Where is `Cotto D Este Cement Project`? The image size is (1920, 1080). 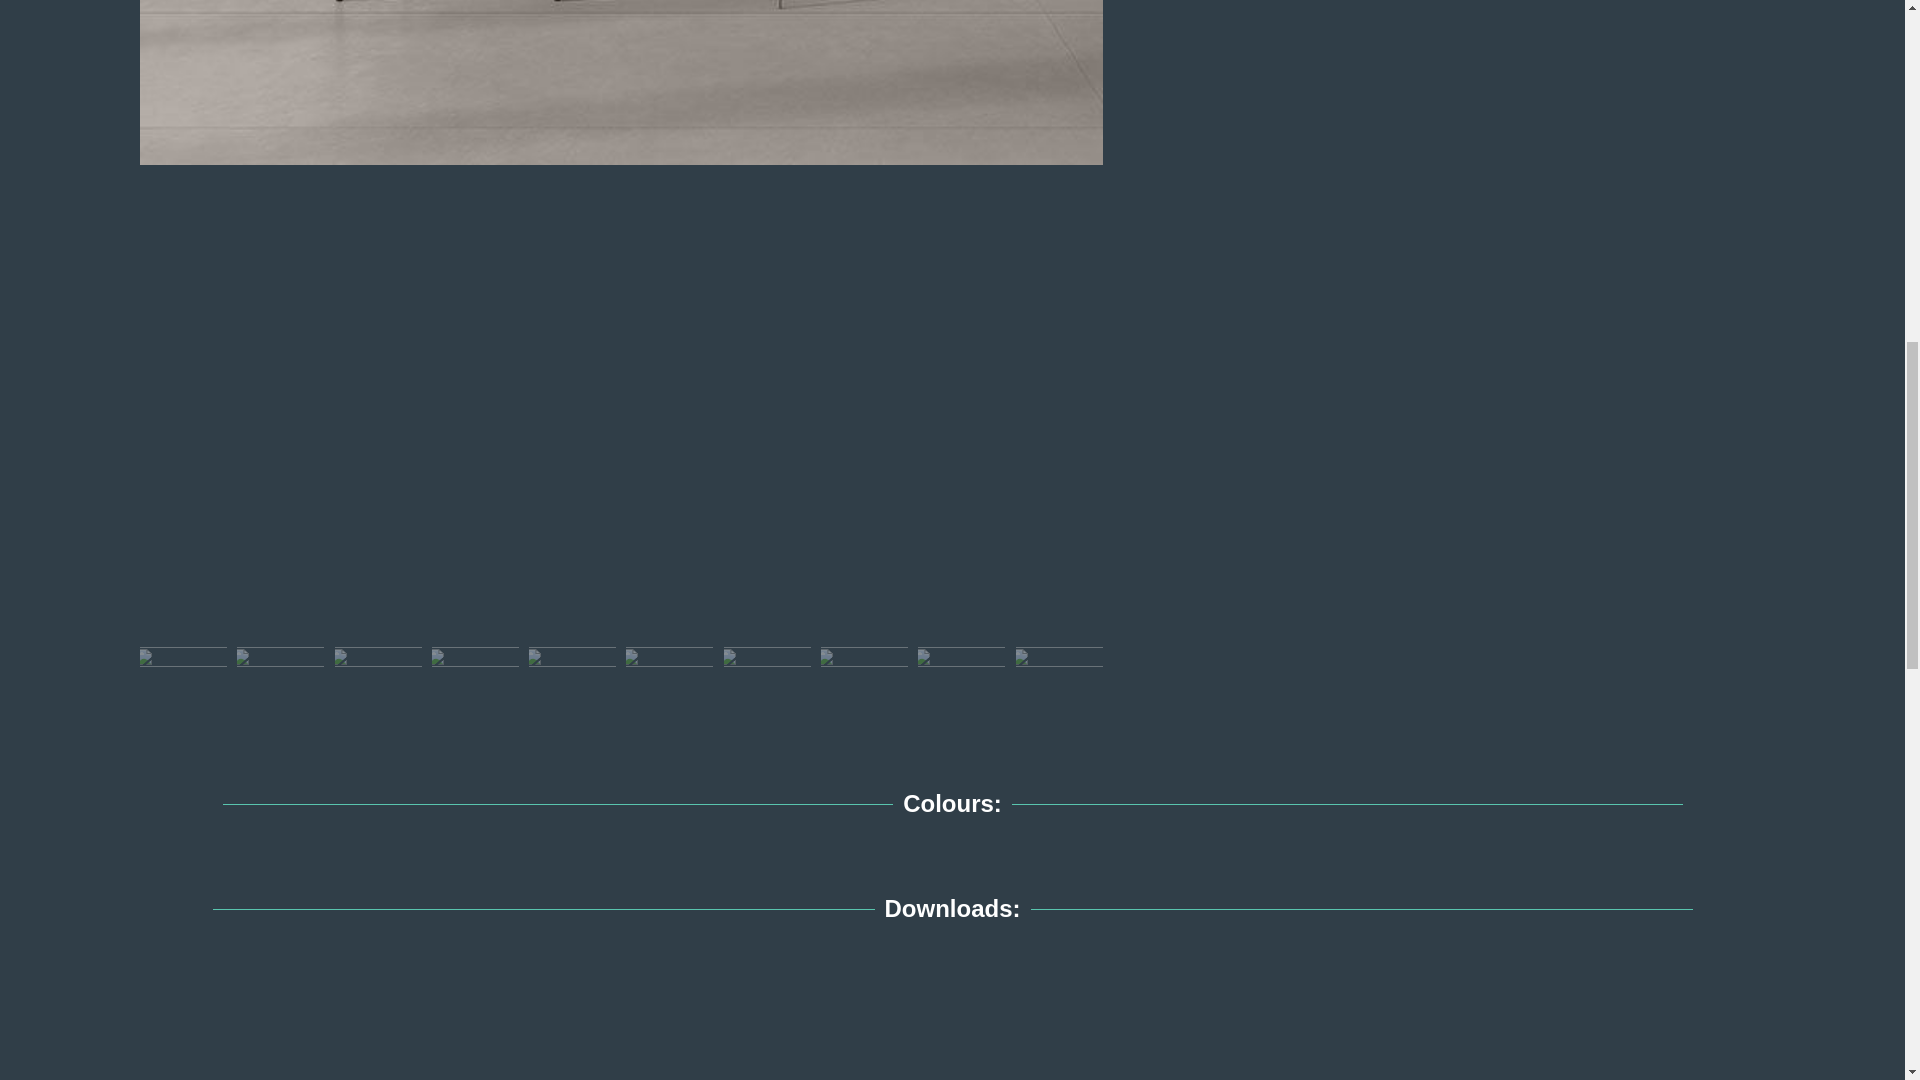
Cotto D Este Cement Project is located at coordinates (621, 82).